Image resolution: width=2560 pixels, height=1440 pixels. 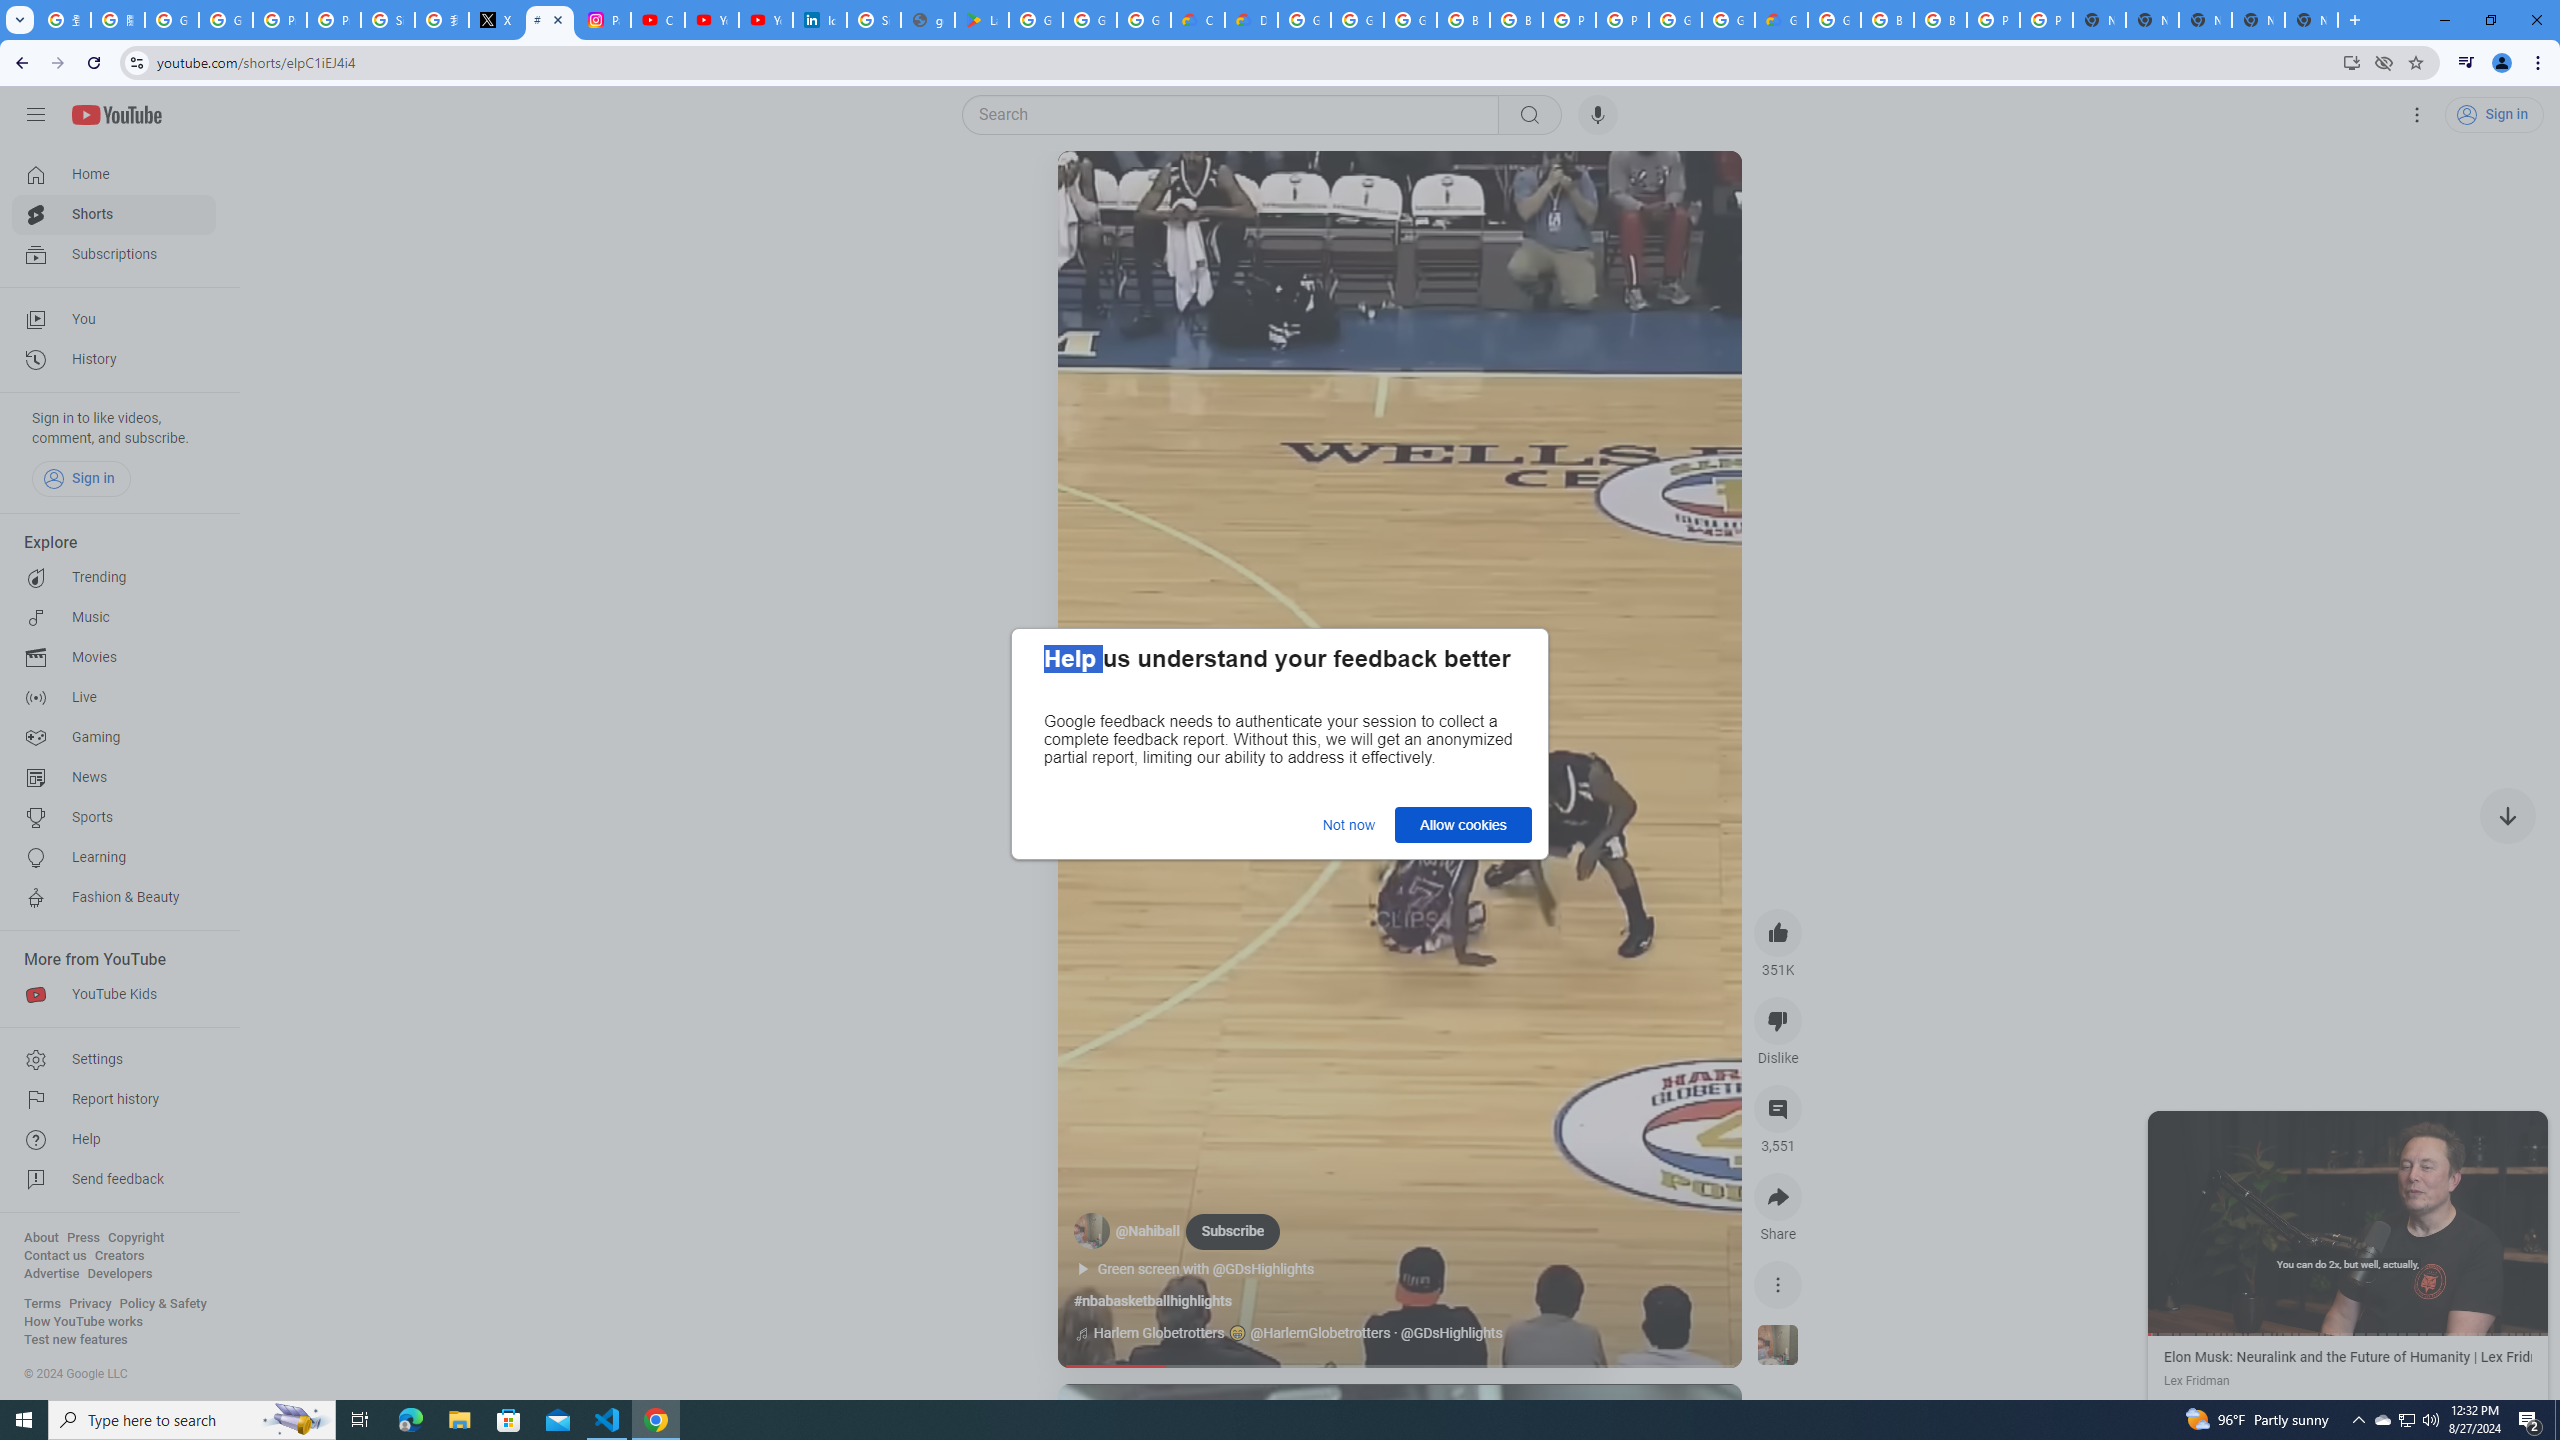 I want to click on music icon, so click(x=1081, y=1334).